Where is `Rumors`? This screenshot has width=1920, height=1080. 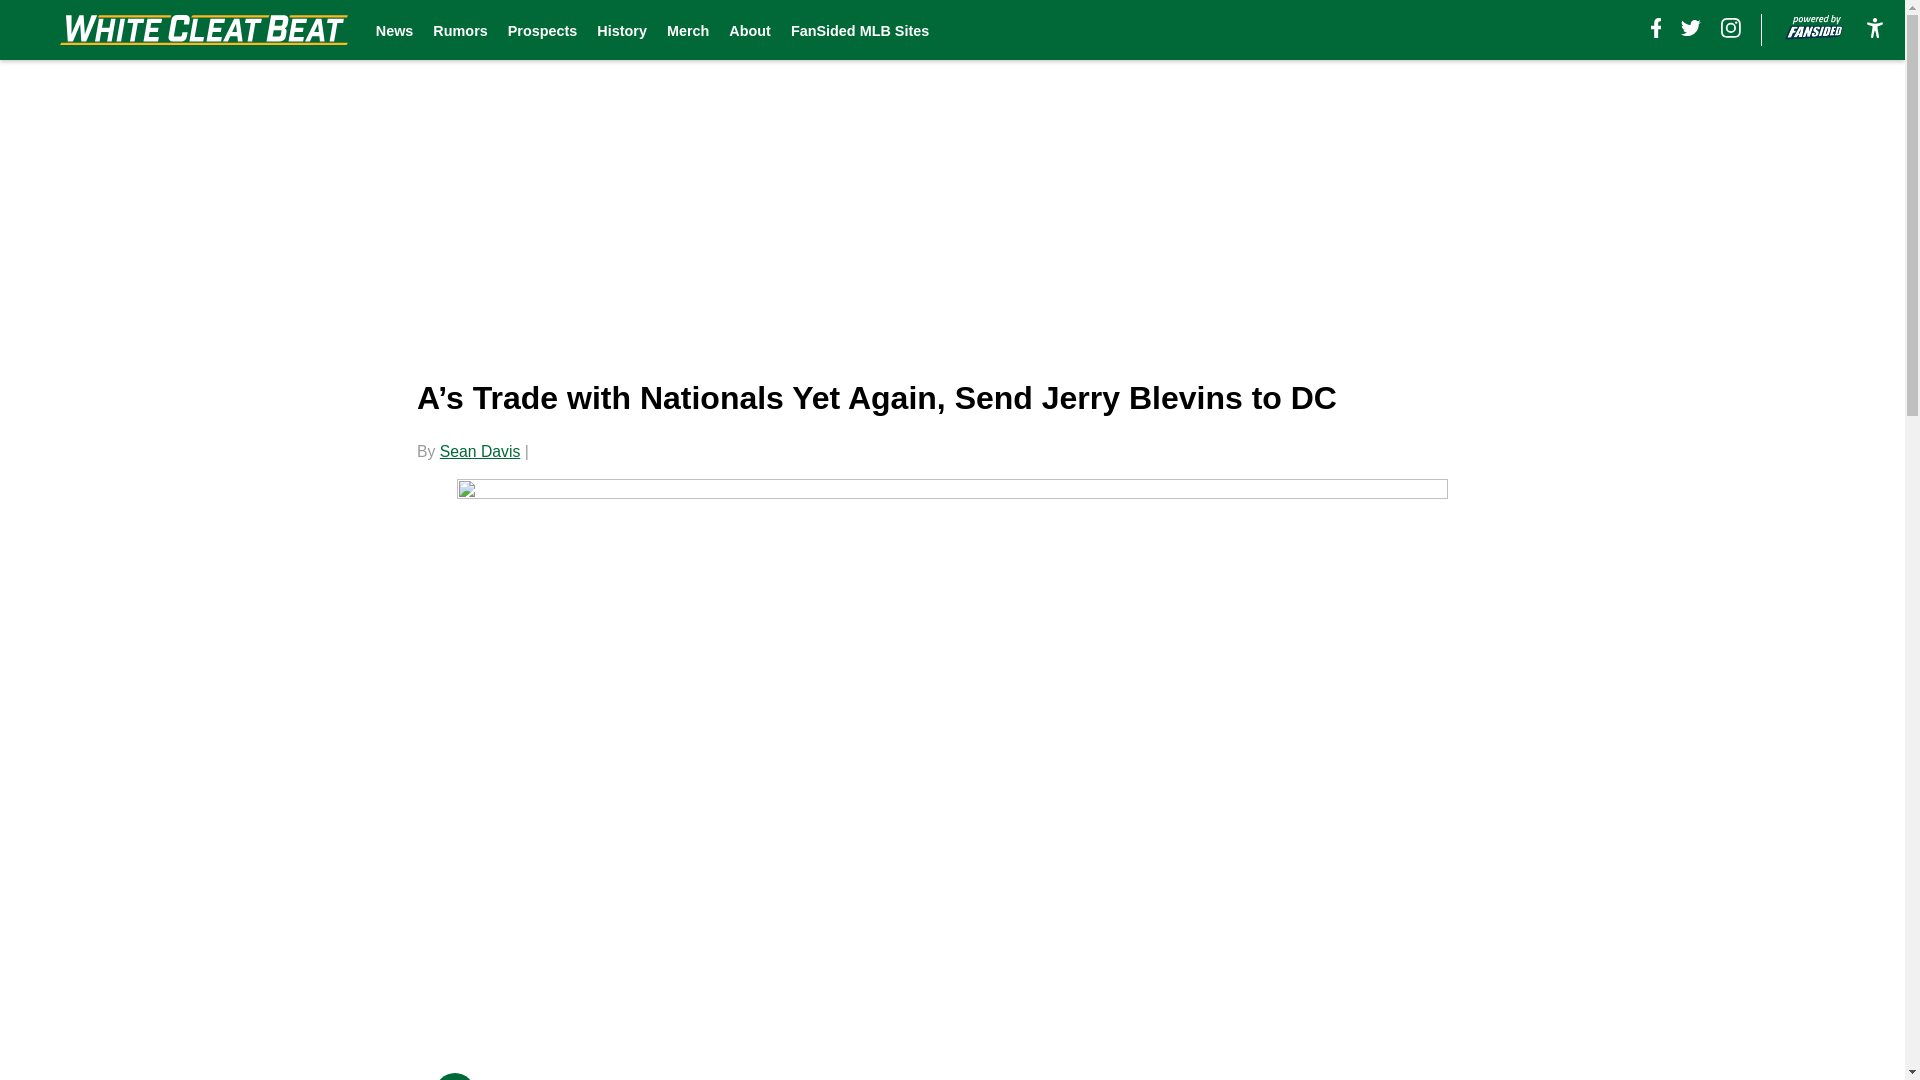
Rumors is located at coordinates (460, 30).